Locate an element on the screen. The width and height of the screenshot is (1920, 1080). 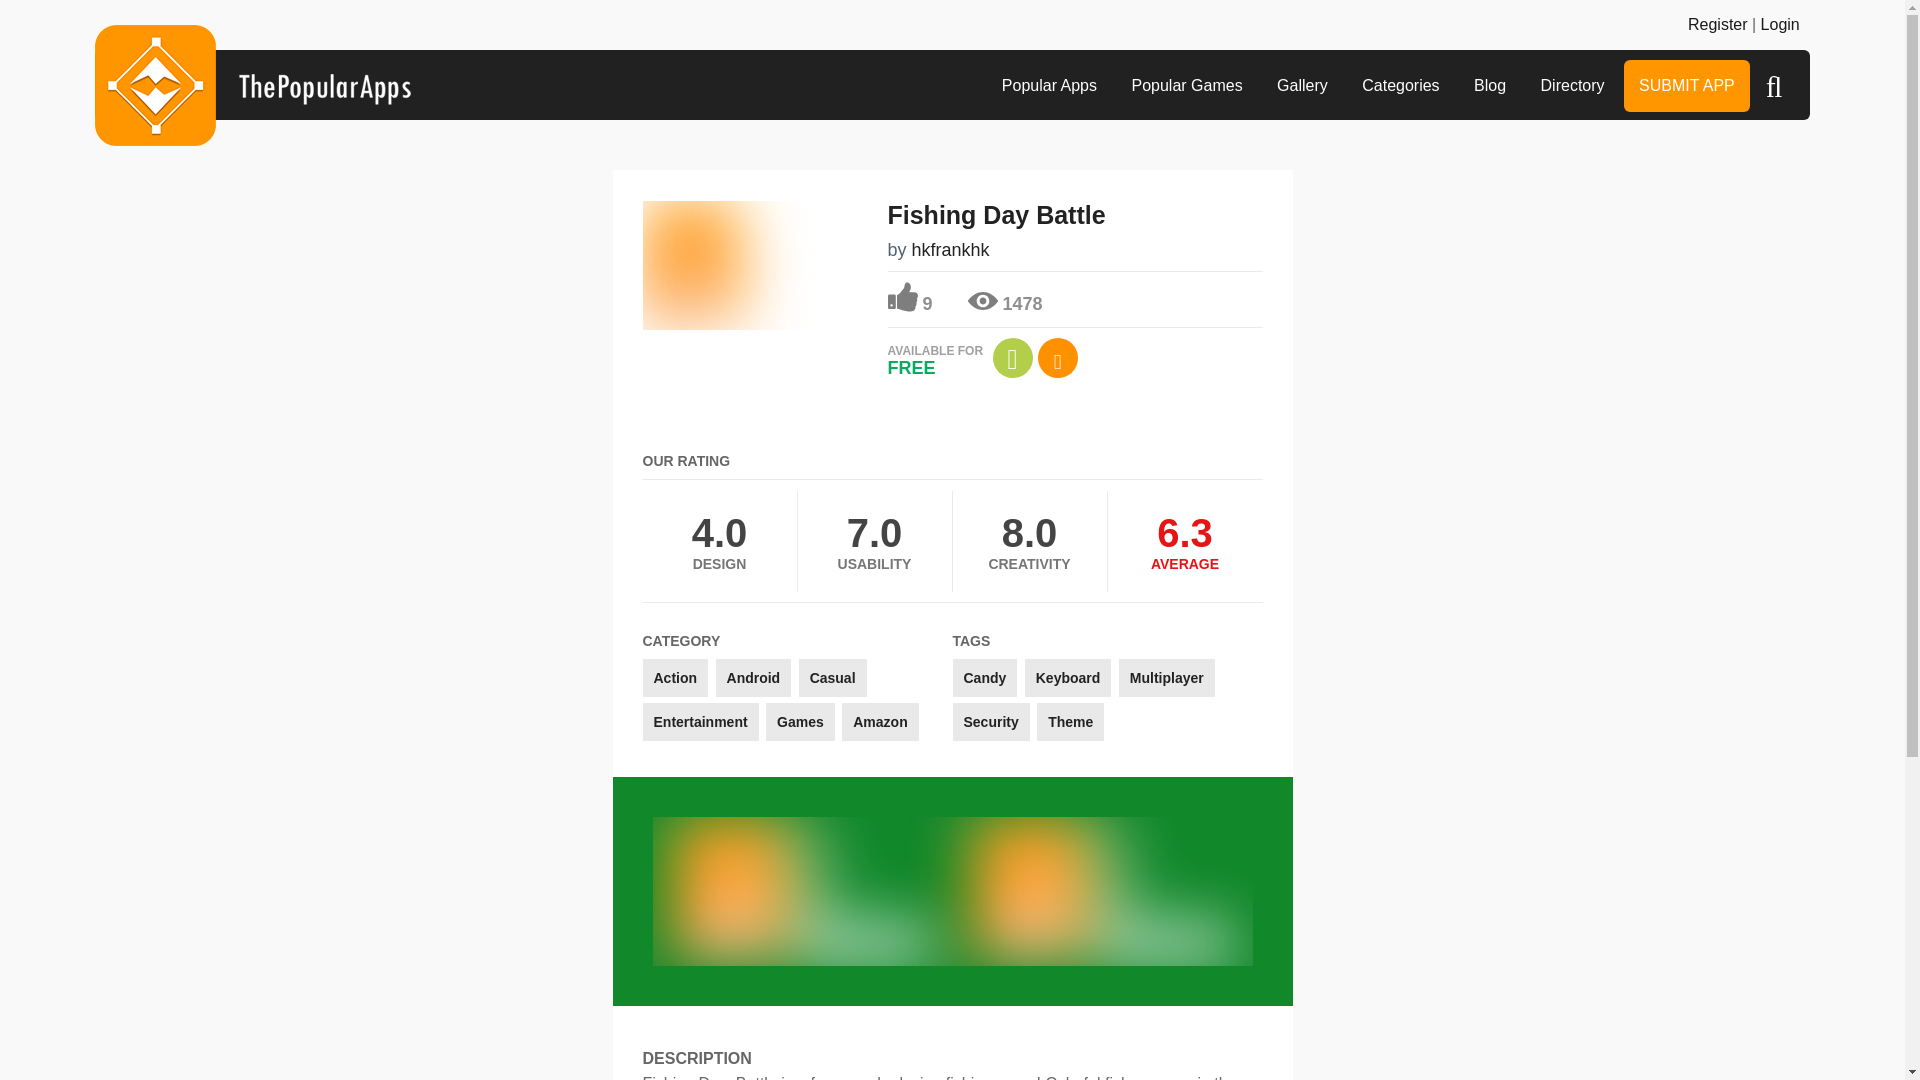
Login is located at coordinates (1780, 24).